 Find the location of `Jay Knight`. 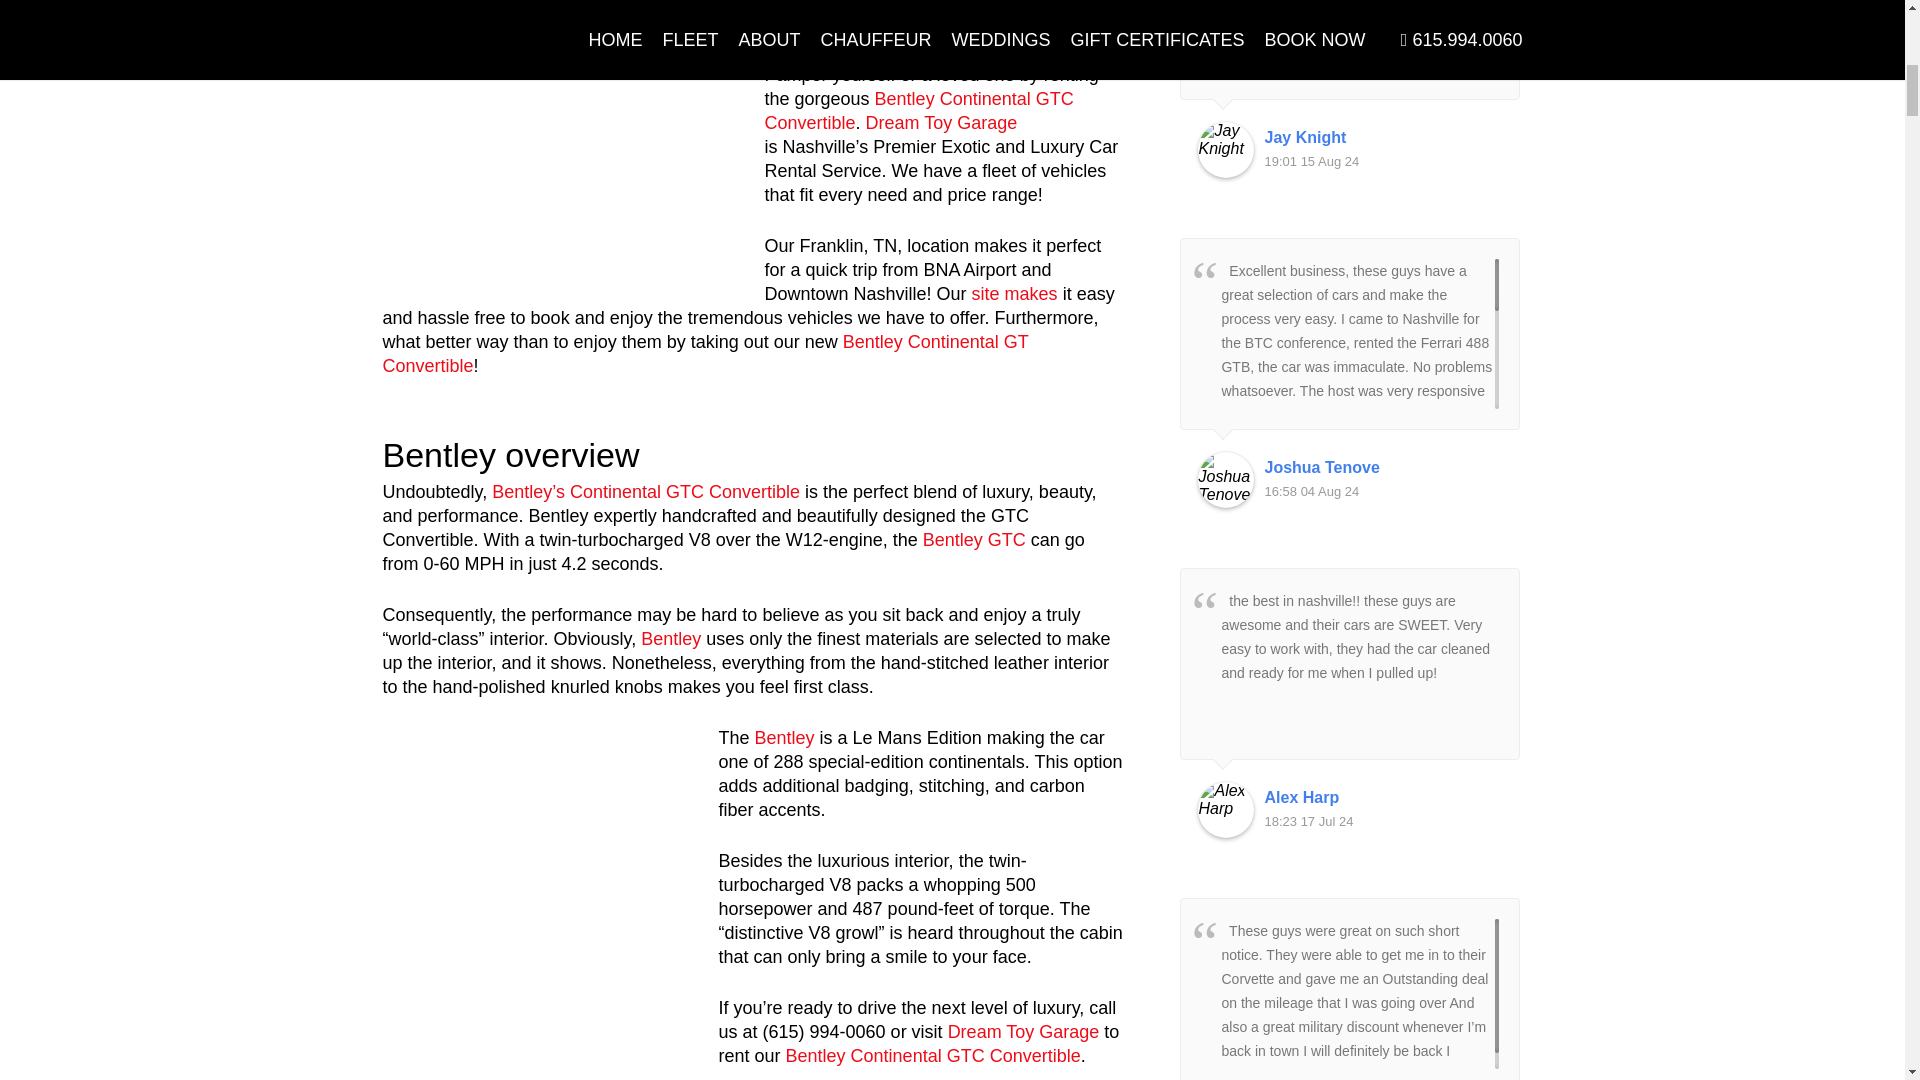

Jay Knight is located at coordinates (1382, 138).